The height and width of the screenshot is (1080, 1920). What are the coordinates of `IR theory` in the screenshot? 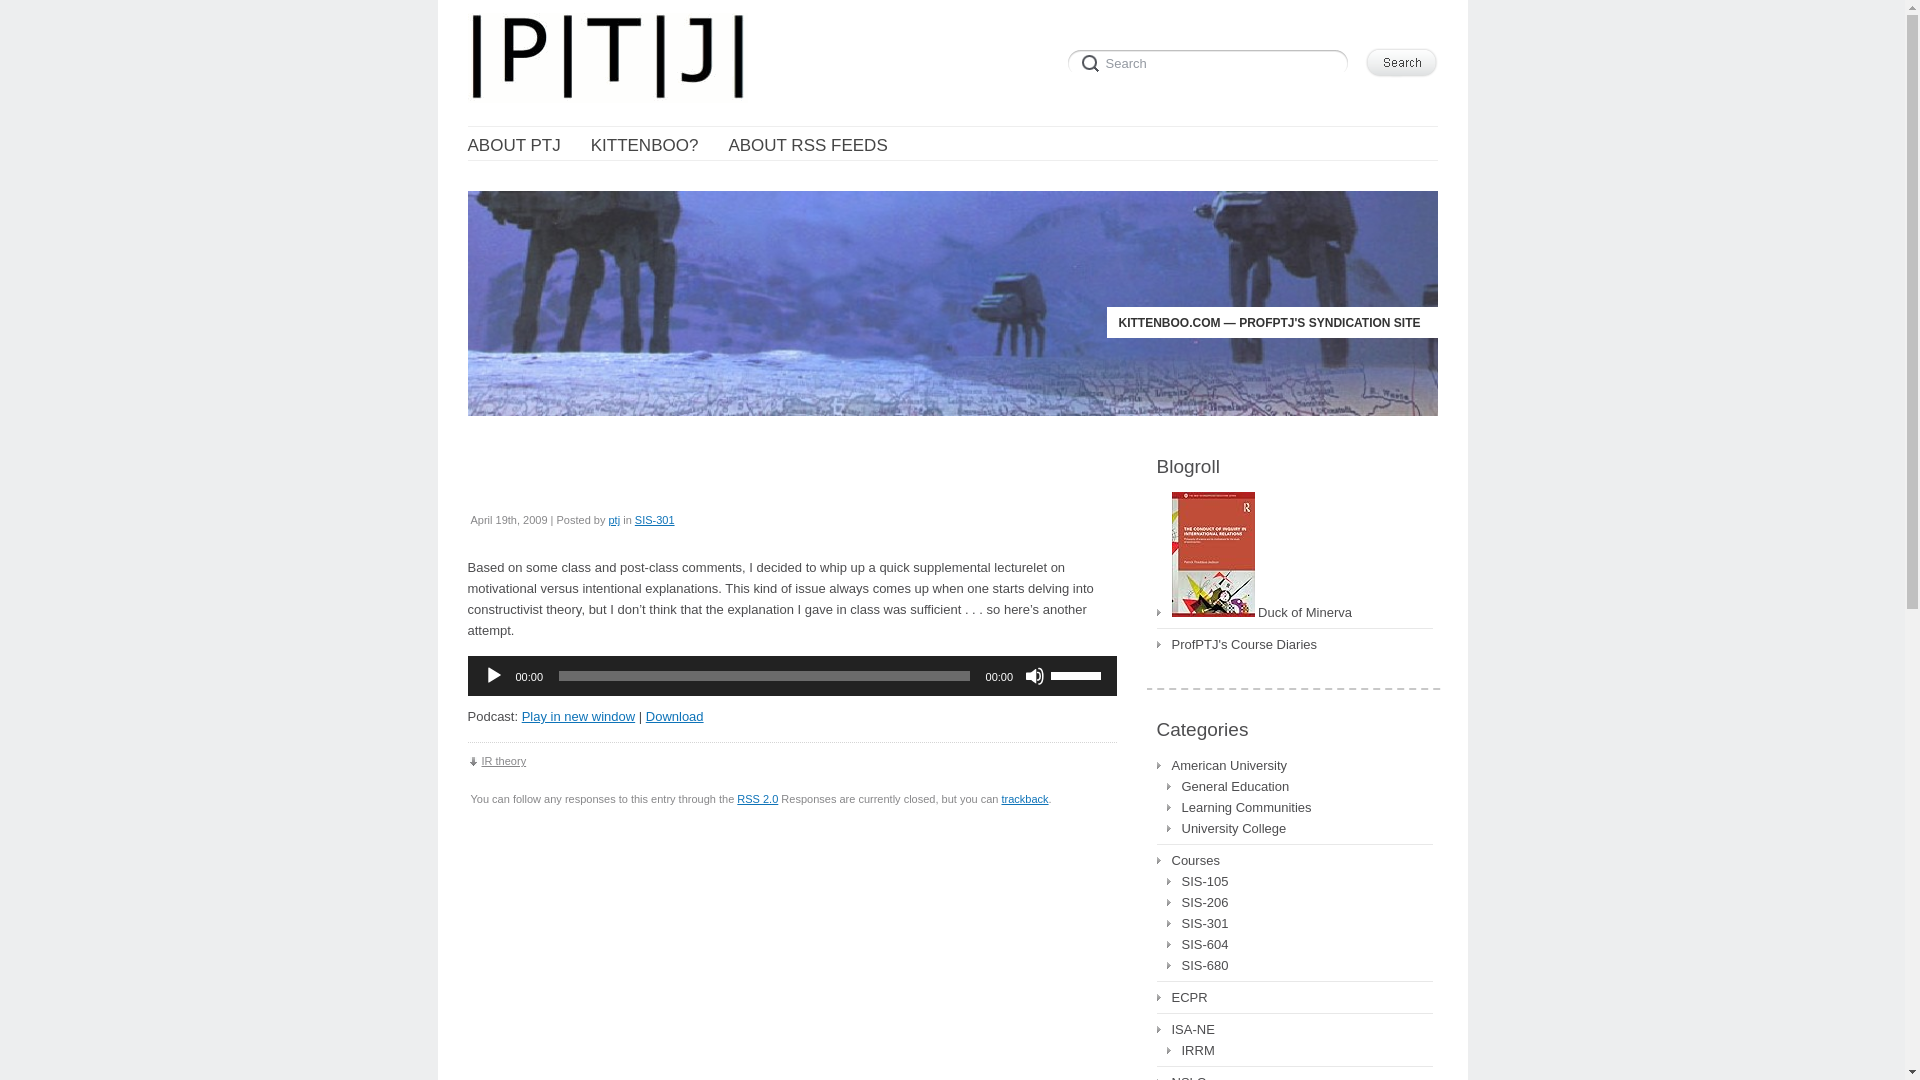 It's located at (498, 760).